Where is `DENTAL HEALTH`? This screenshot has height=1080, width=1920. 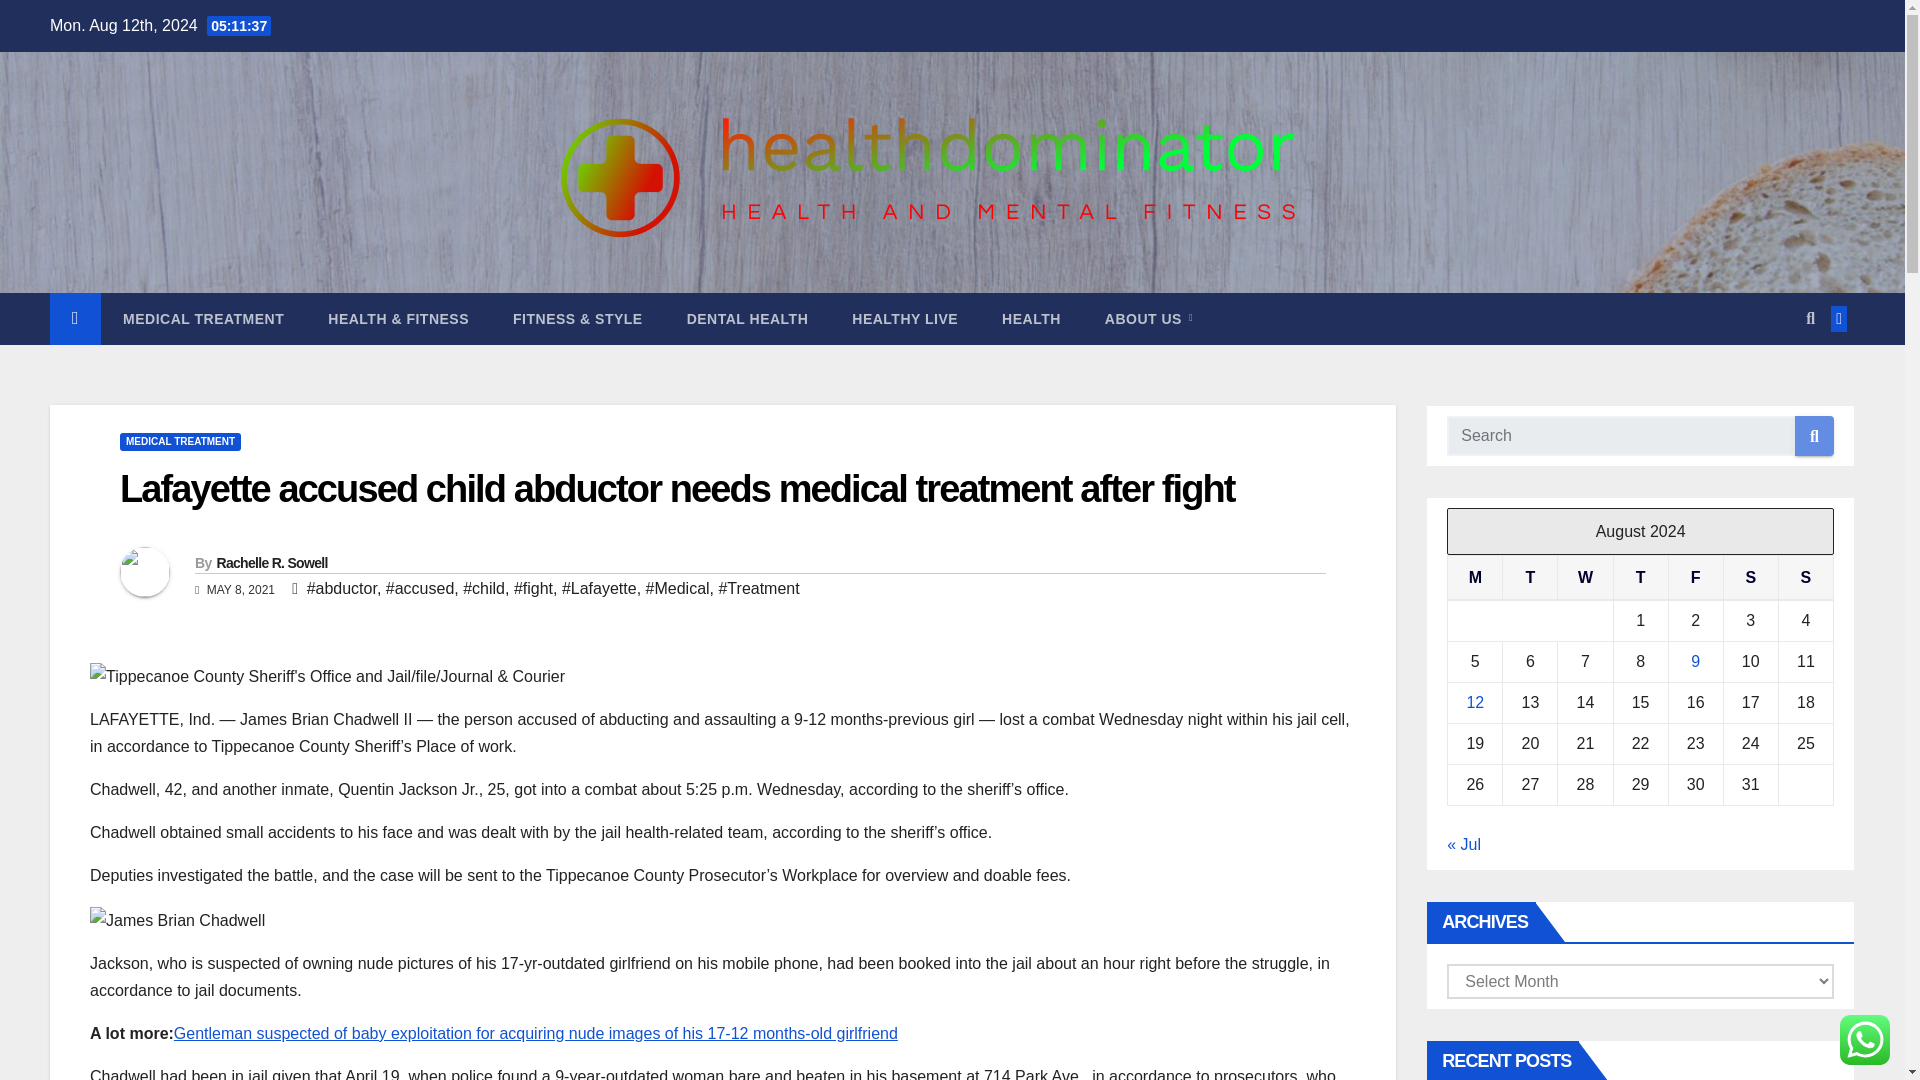 DENTAL HEALTH is located at coordinates (748, 318).